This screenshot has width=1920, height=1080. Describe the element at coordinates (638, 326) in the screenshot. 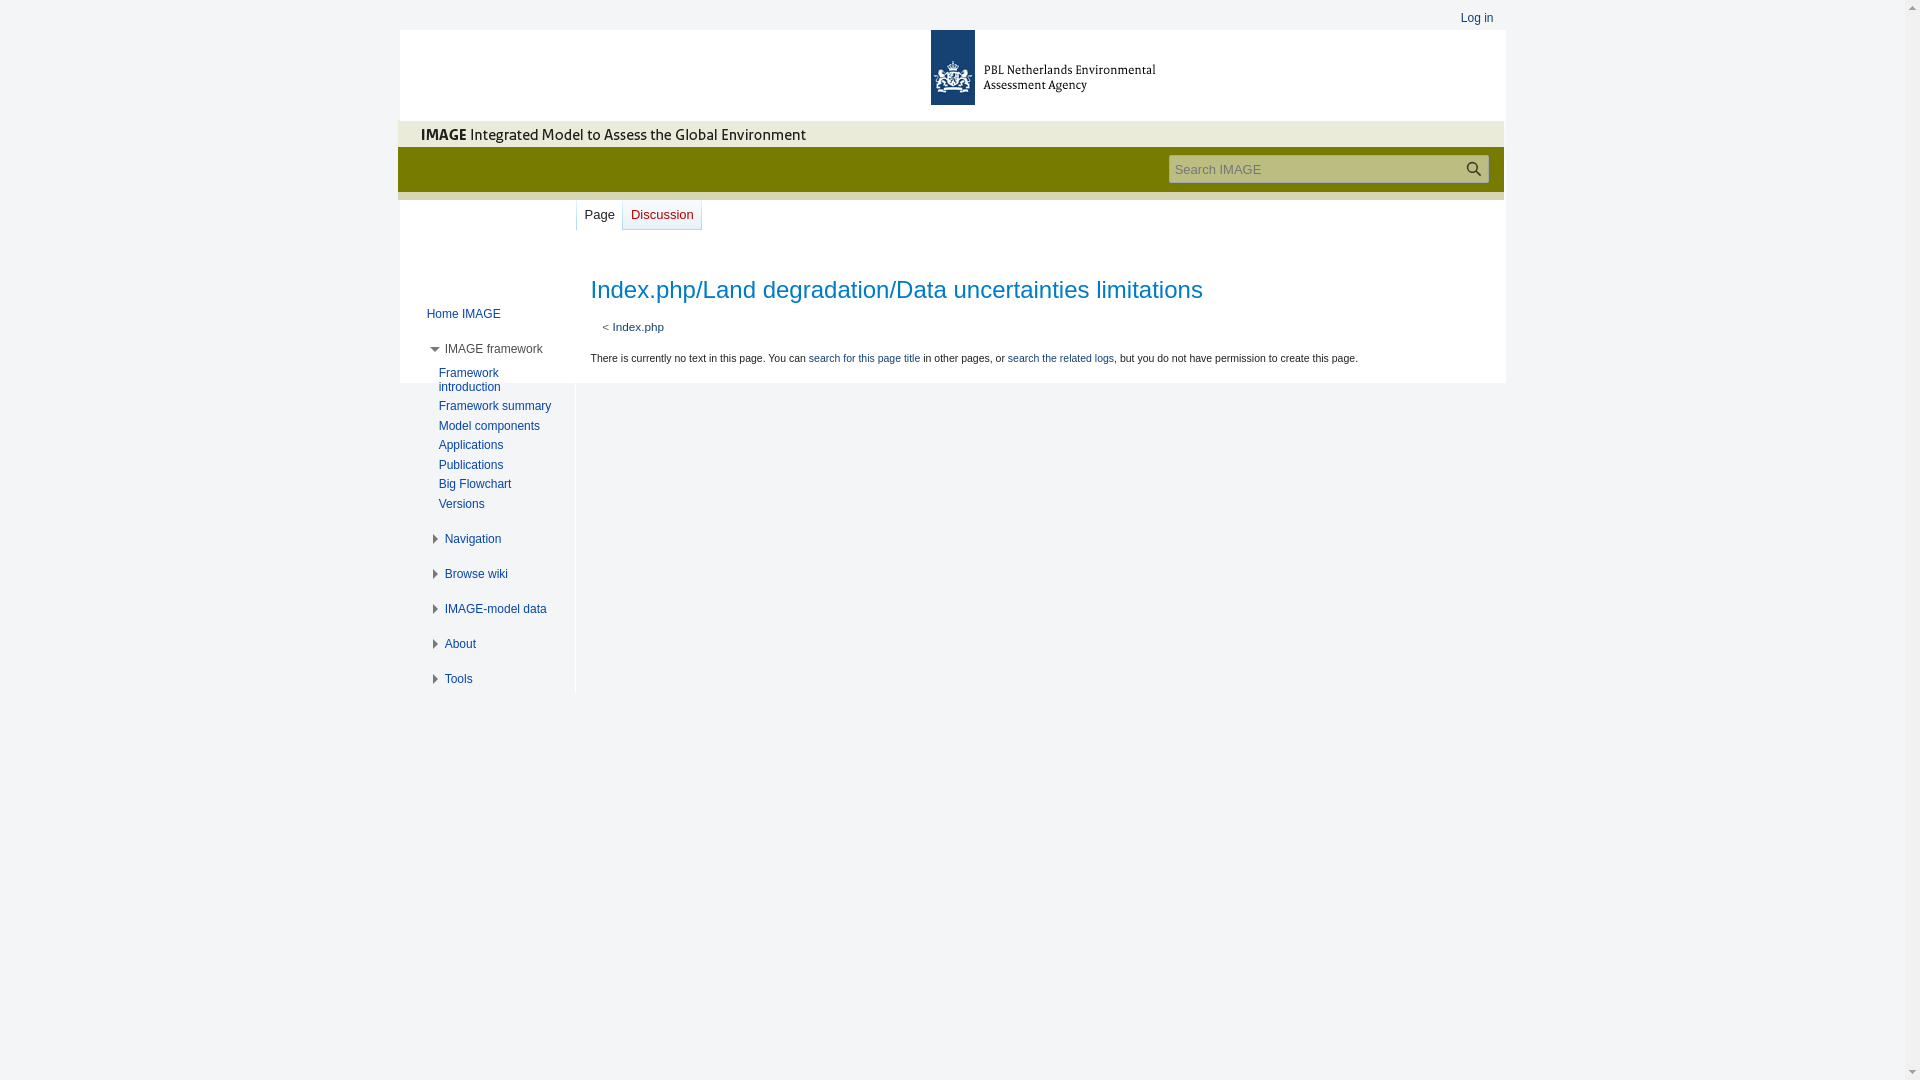

I see `Index.php` at that location.